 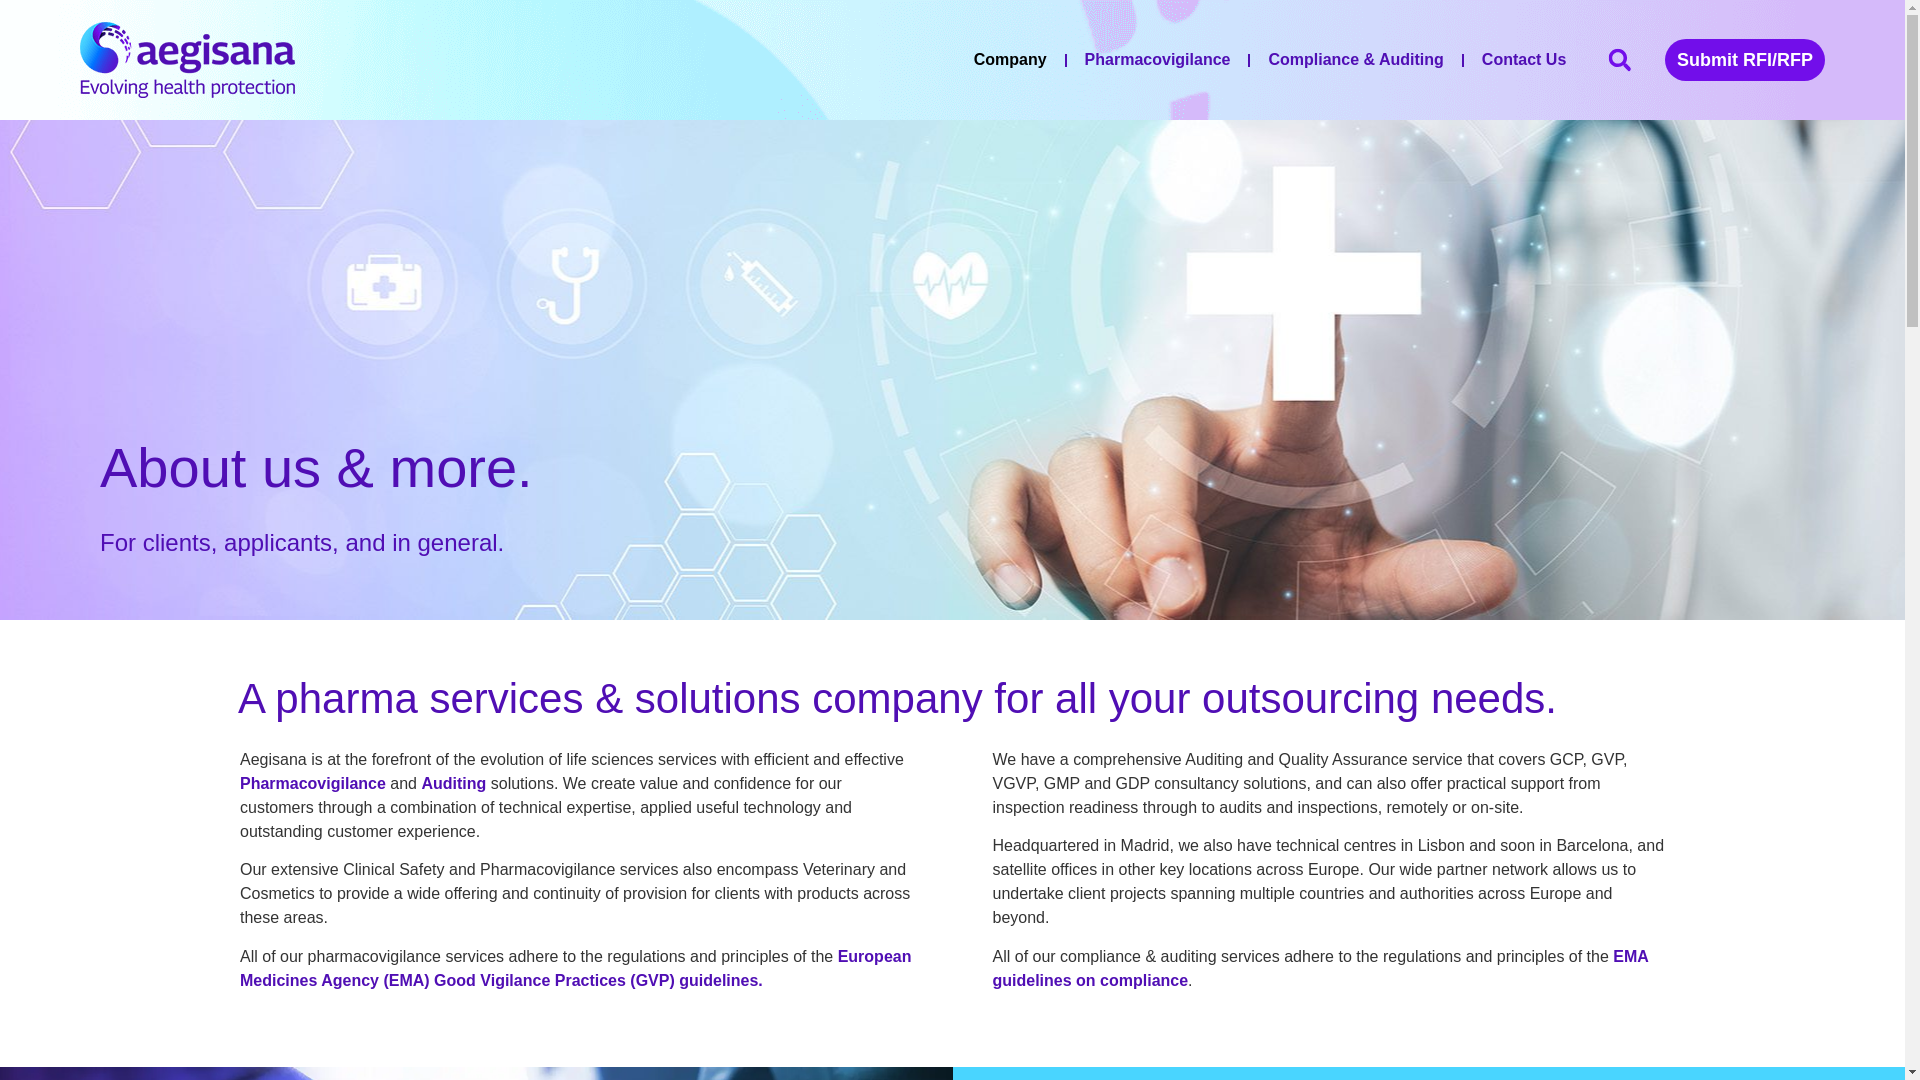 I want to click on Company, so click(x=1010, y=60).